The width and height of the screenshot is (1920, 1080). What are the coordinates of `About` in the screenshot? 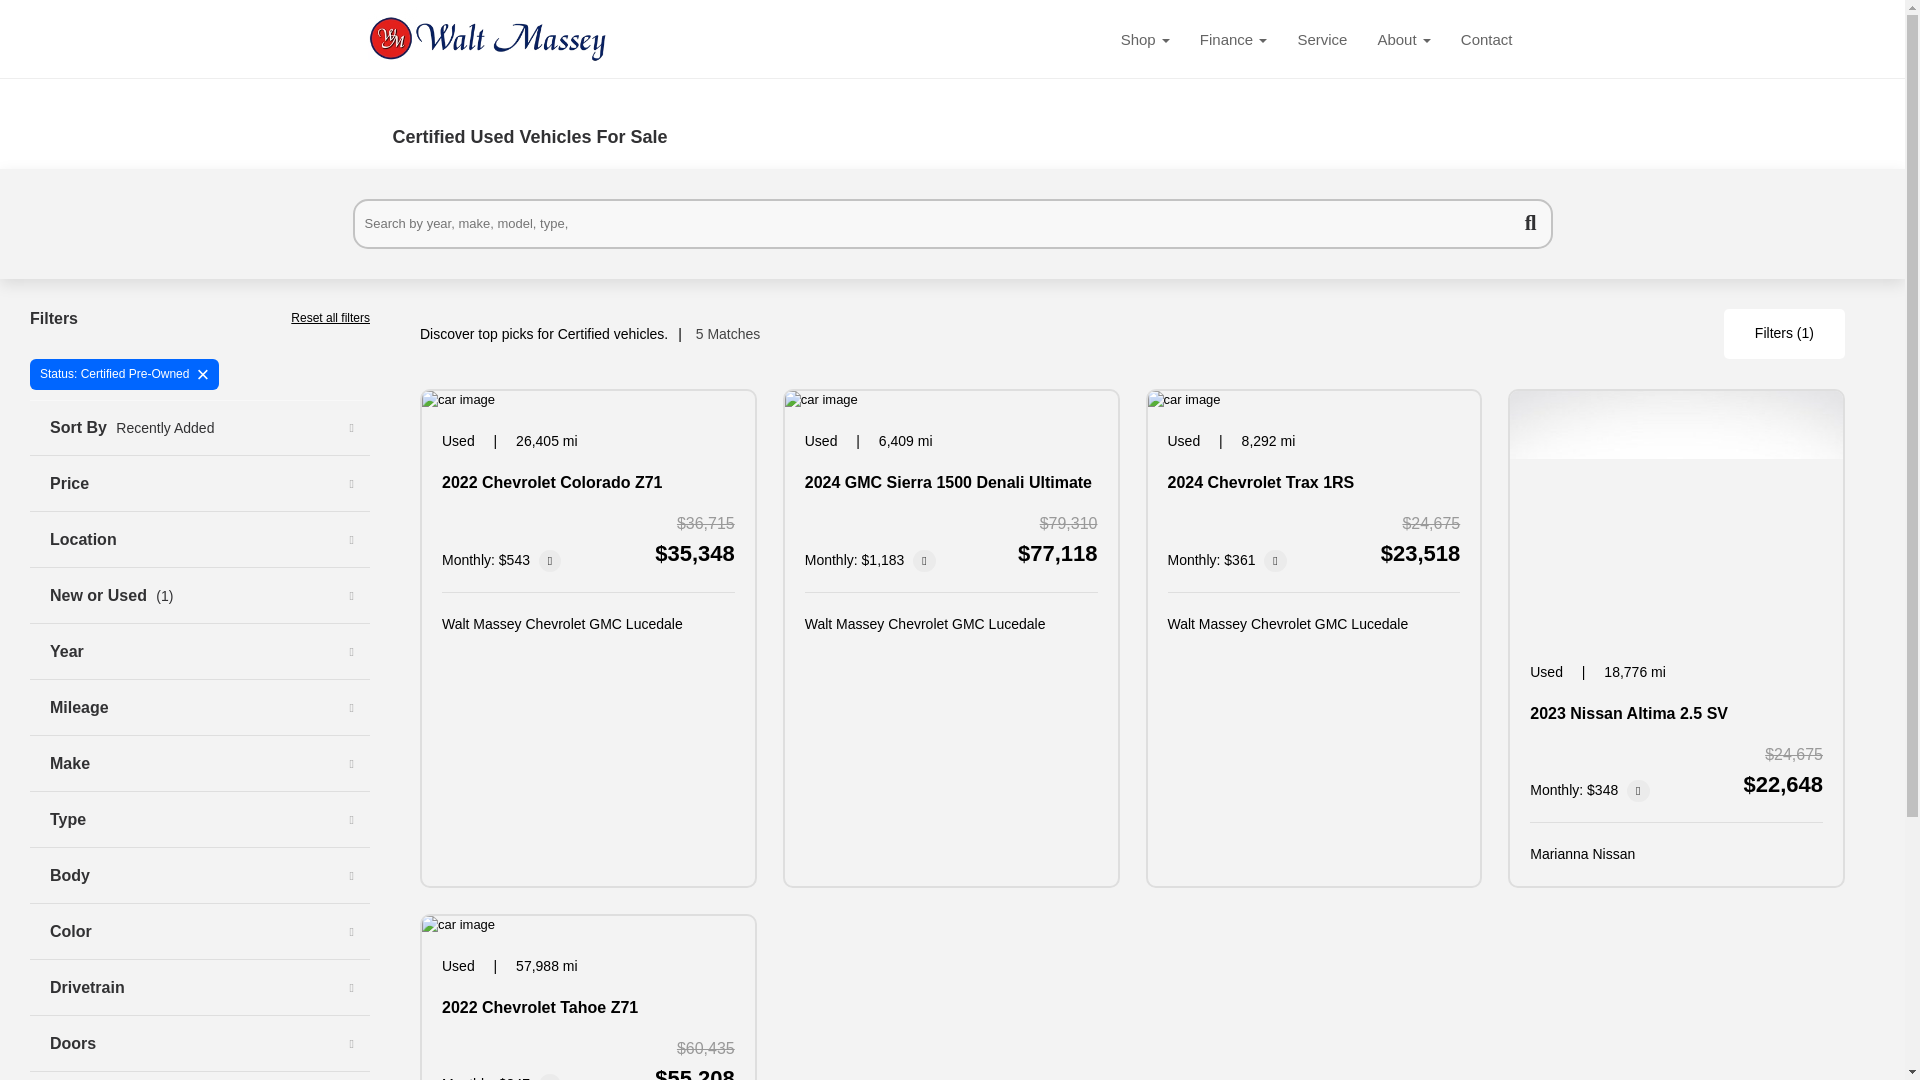 It's located at (1403, 40).